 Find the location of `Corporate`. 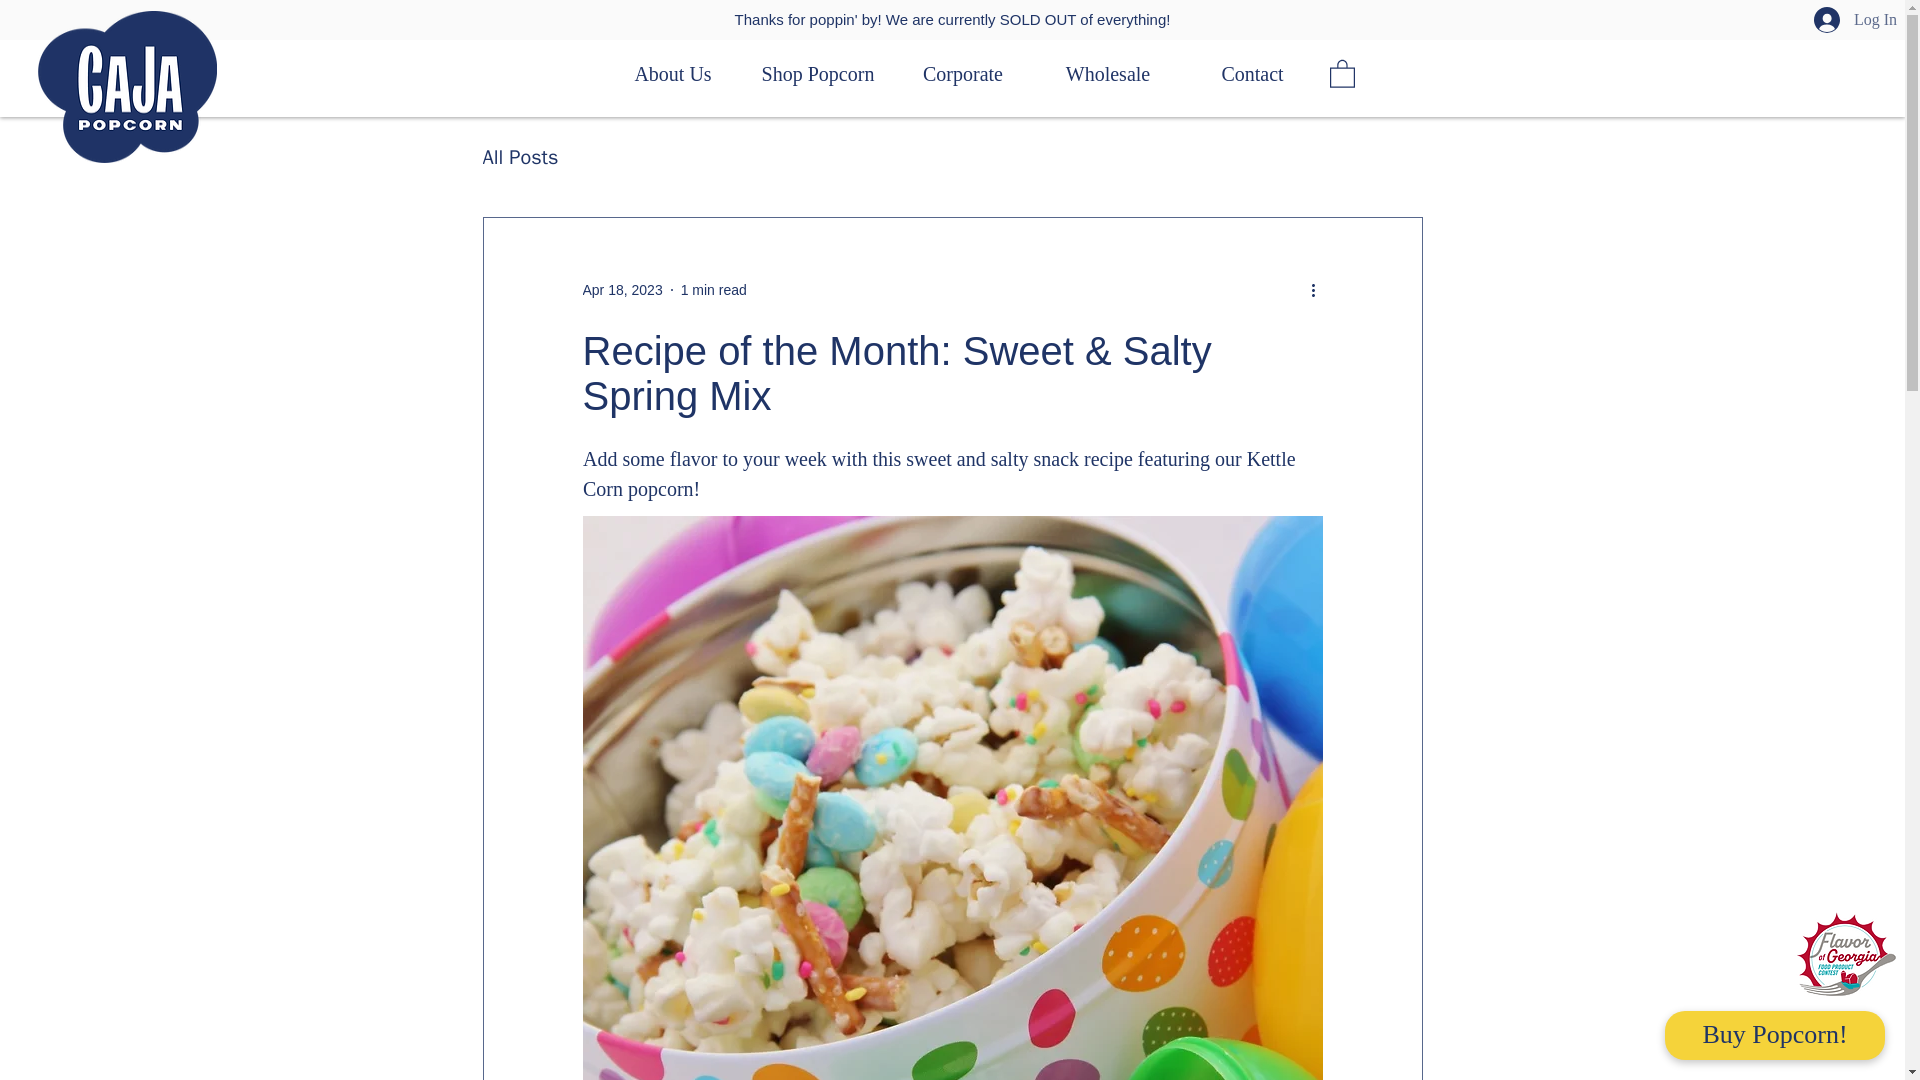

Corporate is located at coordinates (962, 74).